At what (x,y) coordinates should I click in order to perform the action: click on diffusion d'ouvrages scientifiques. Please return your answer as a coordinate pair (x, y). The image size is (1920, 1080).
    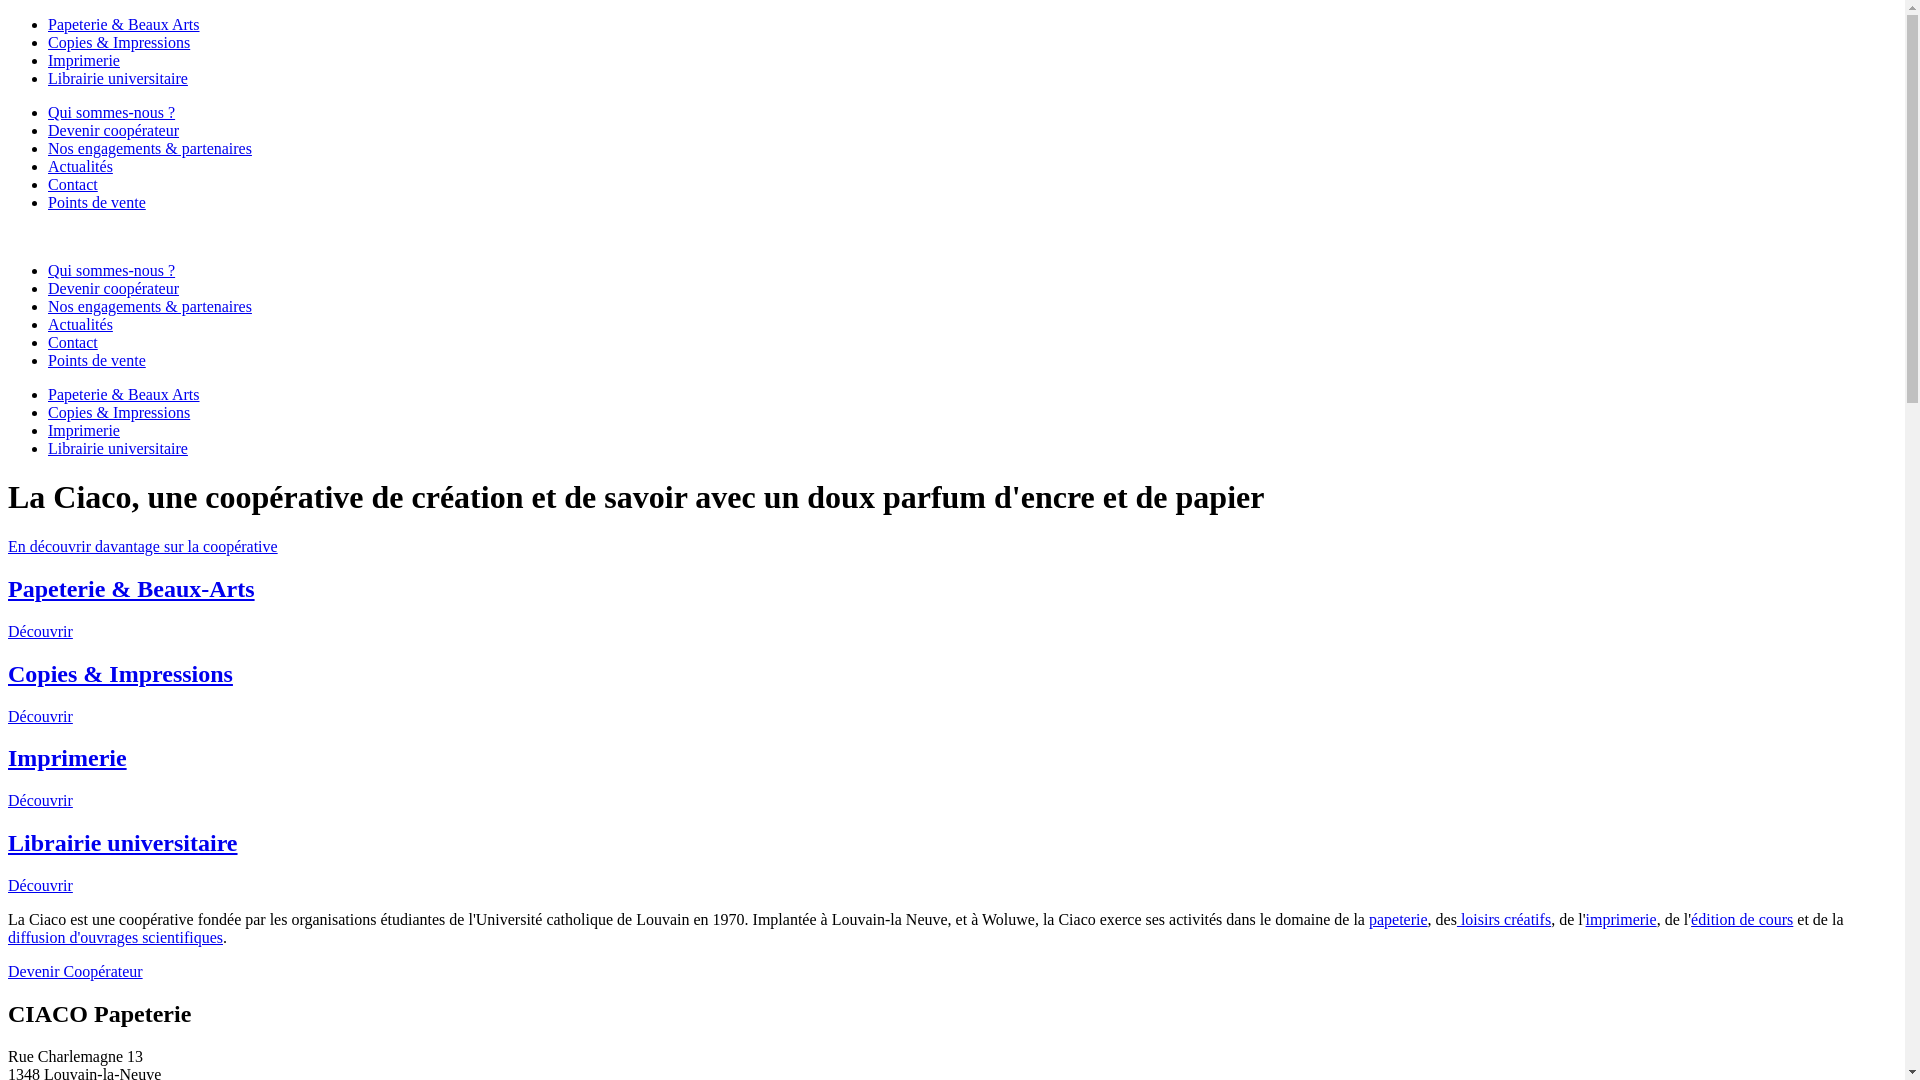
    Looking at the image, I should click on (116, 938).